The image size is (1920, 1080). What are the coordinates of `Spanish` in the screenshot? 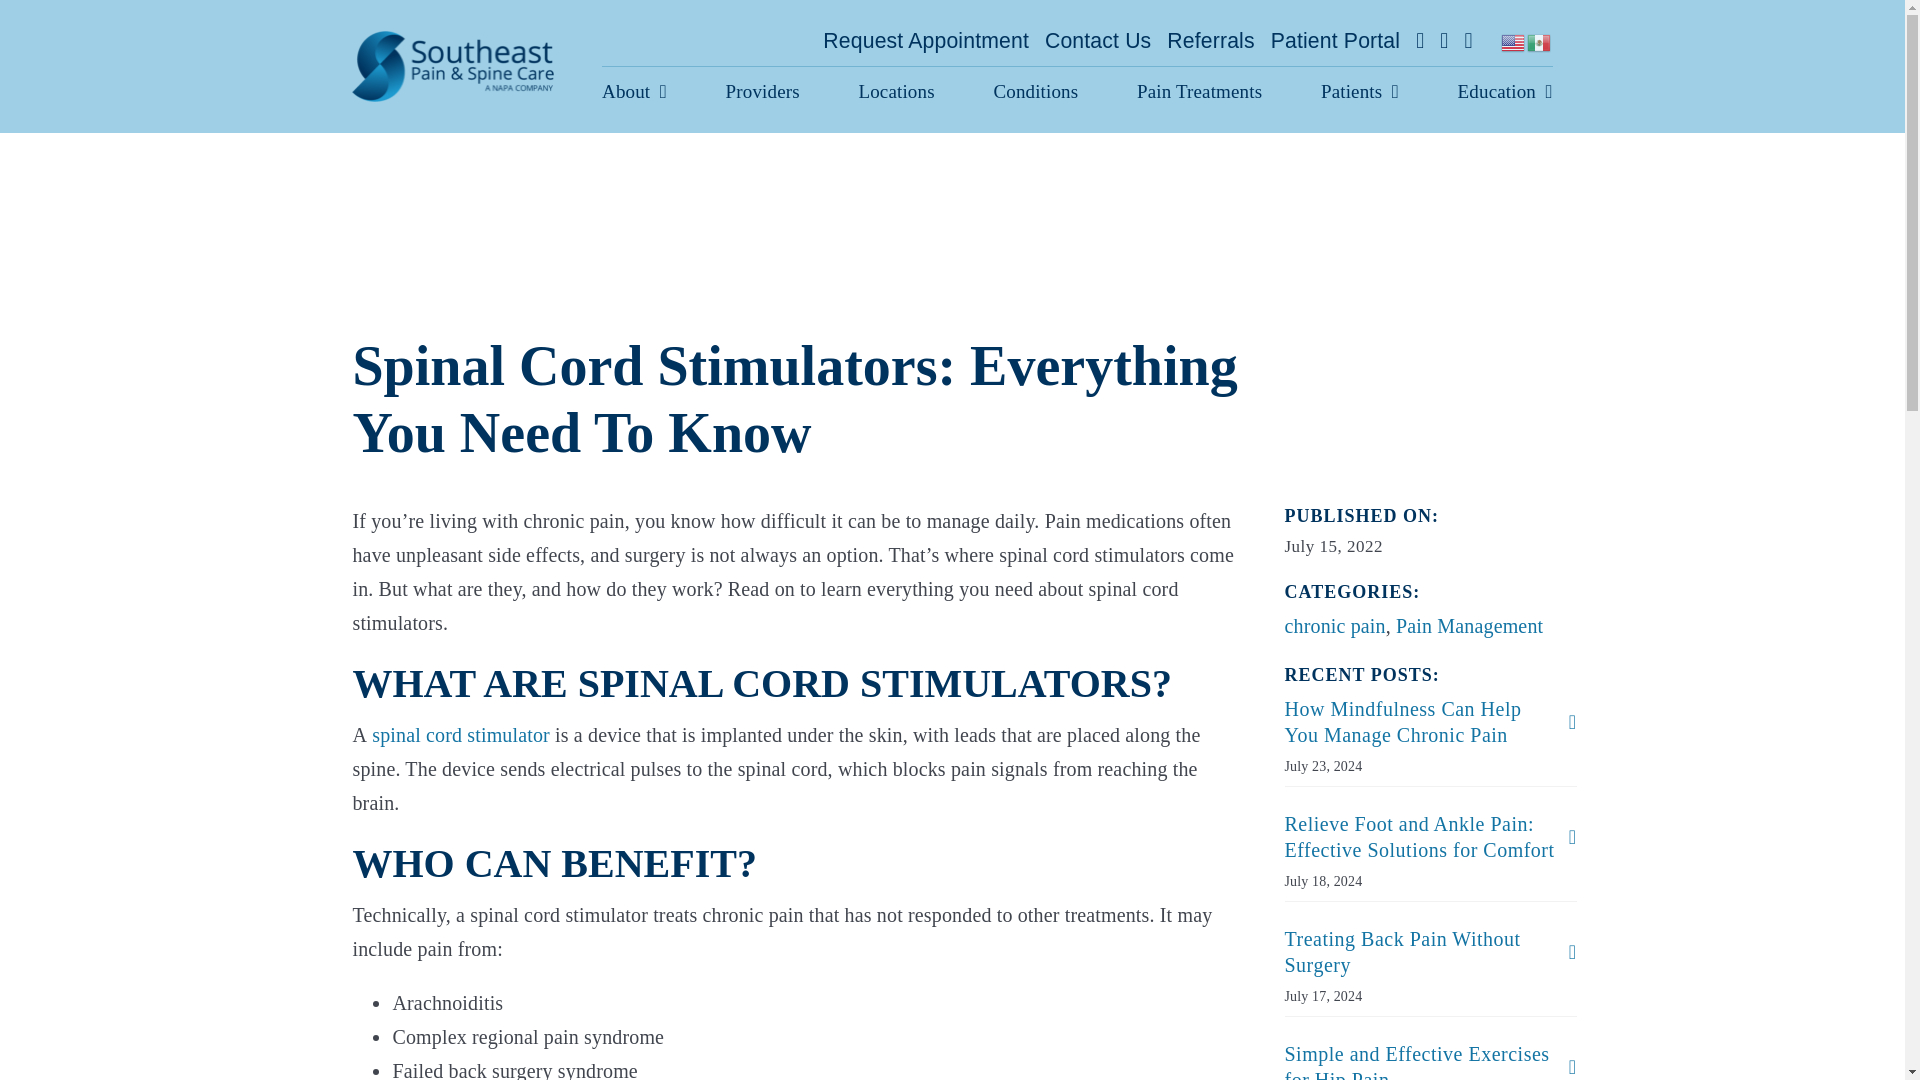 It's located at (1540, 40).